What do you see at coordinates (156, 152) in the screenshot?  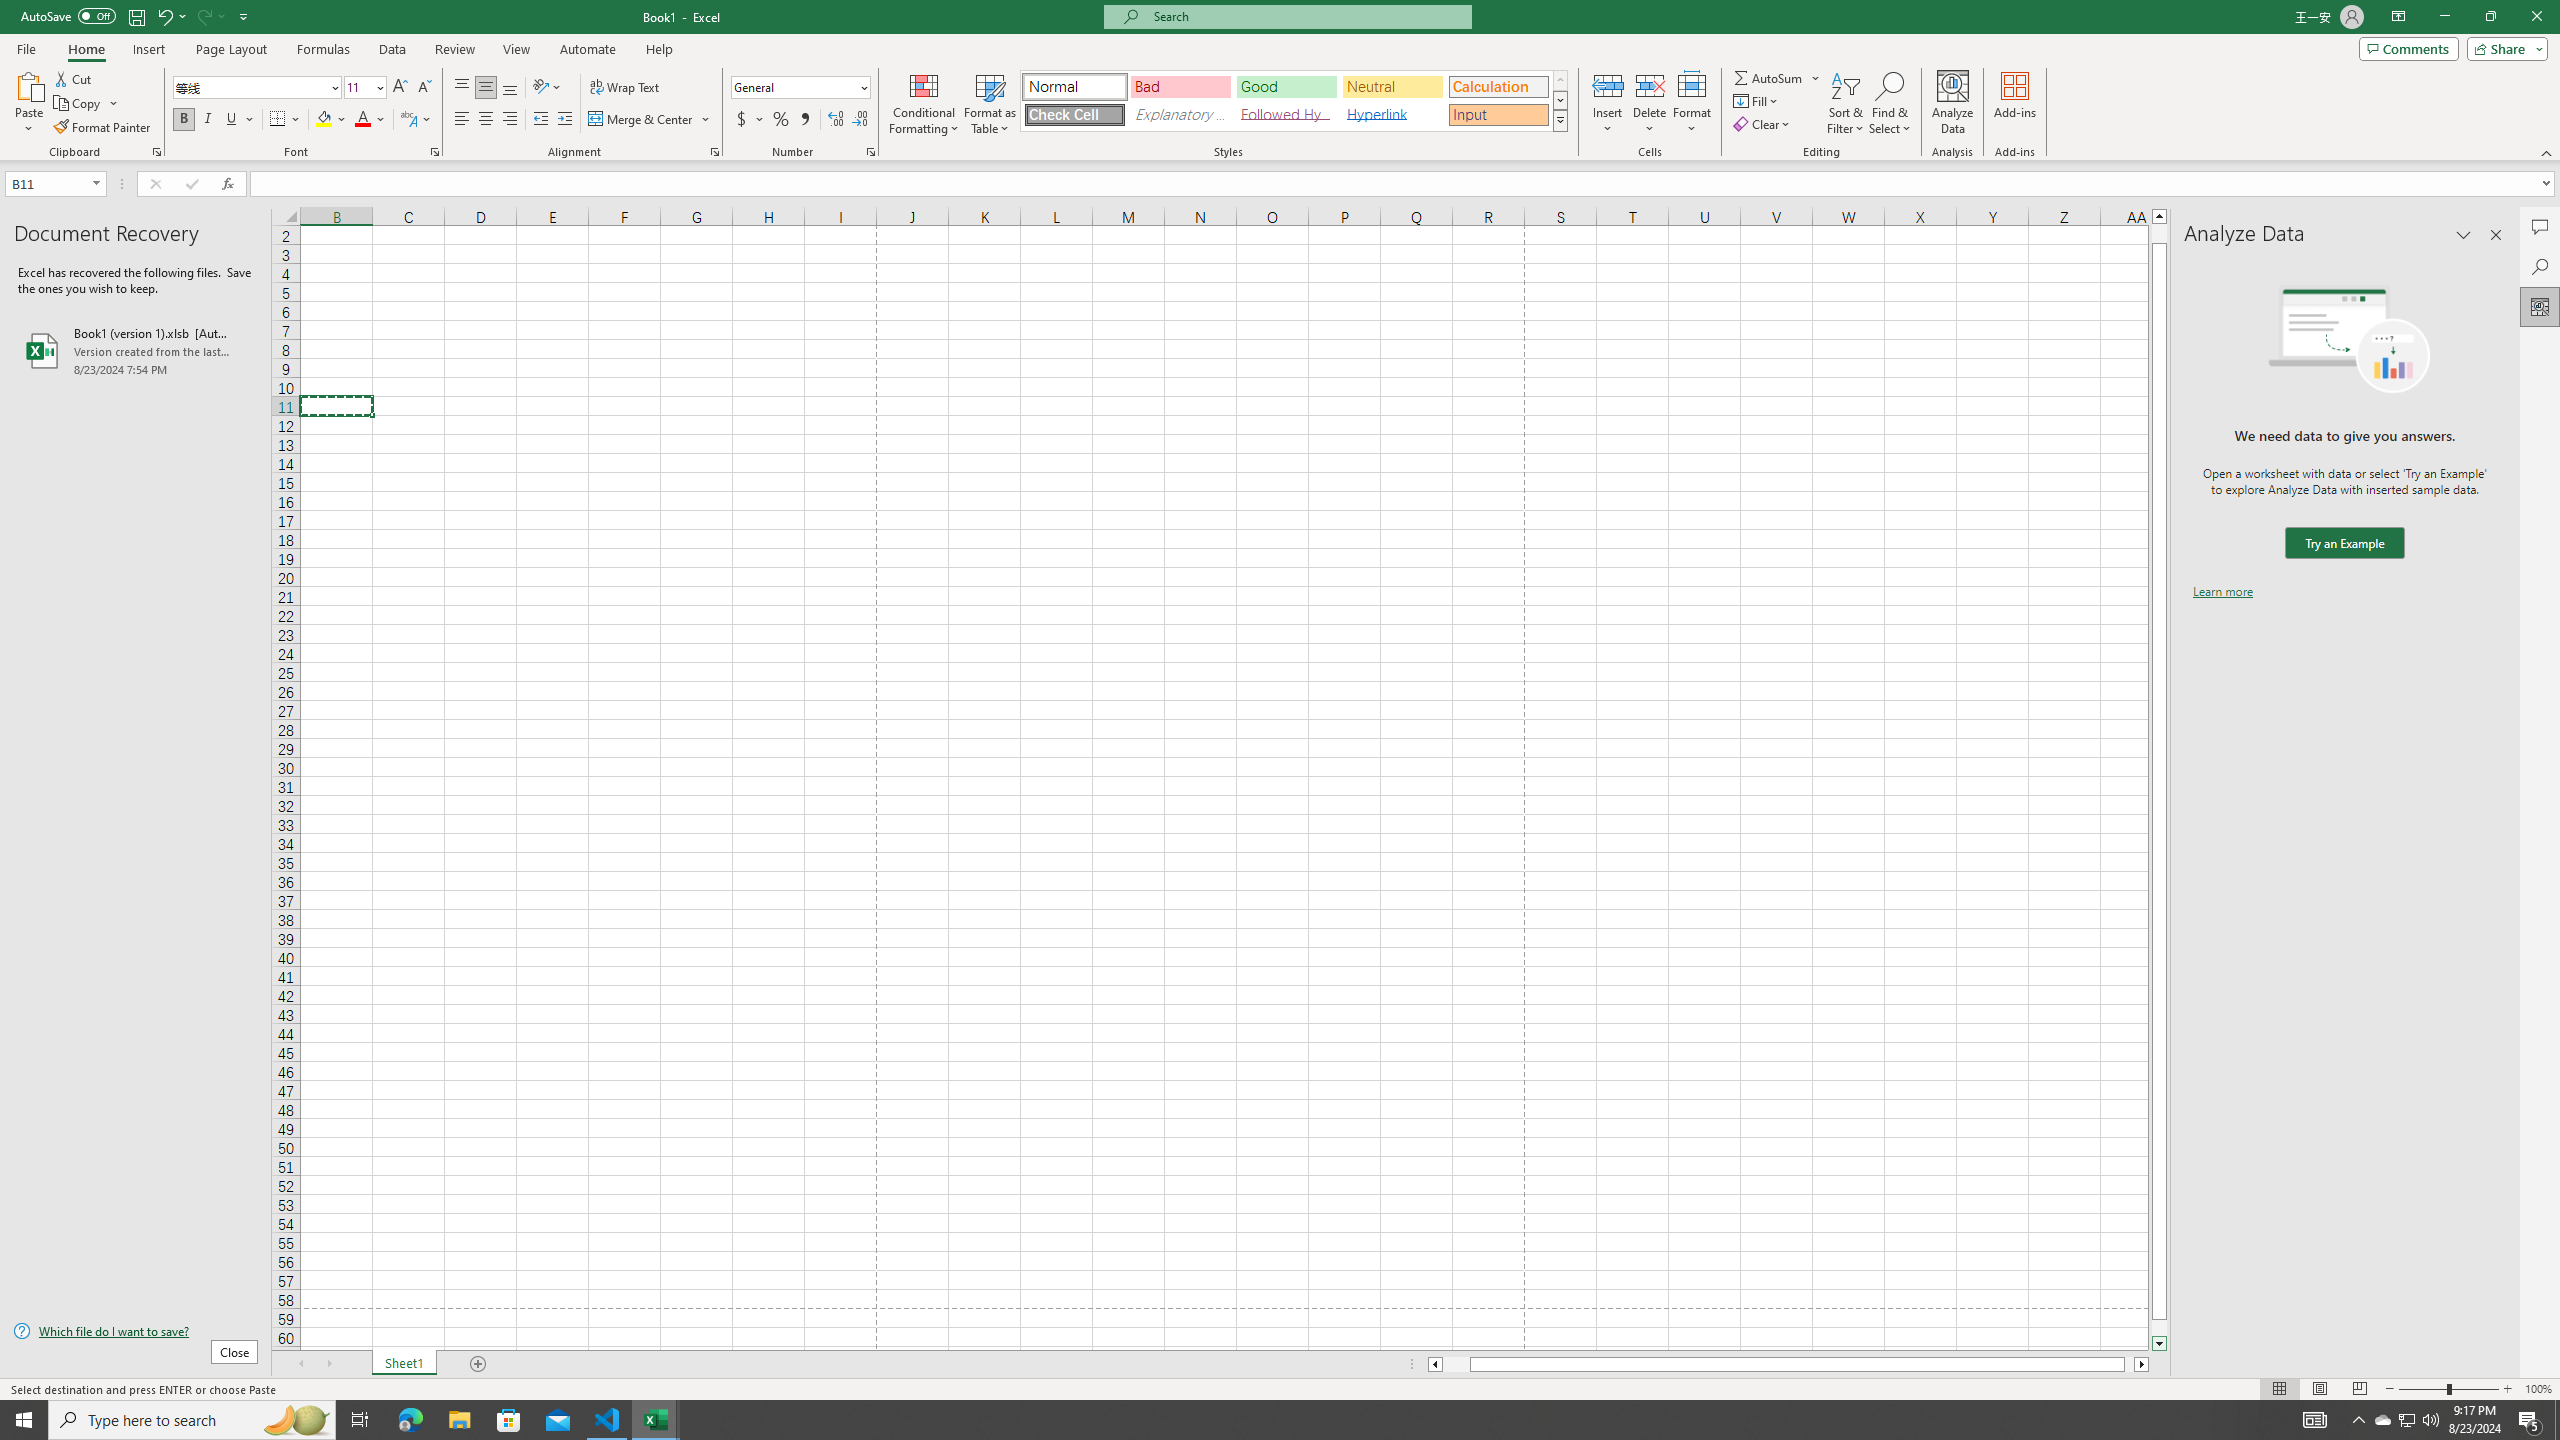 I see `Office Clipboard...` at bounding box center [156, 152].